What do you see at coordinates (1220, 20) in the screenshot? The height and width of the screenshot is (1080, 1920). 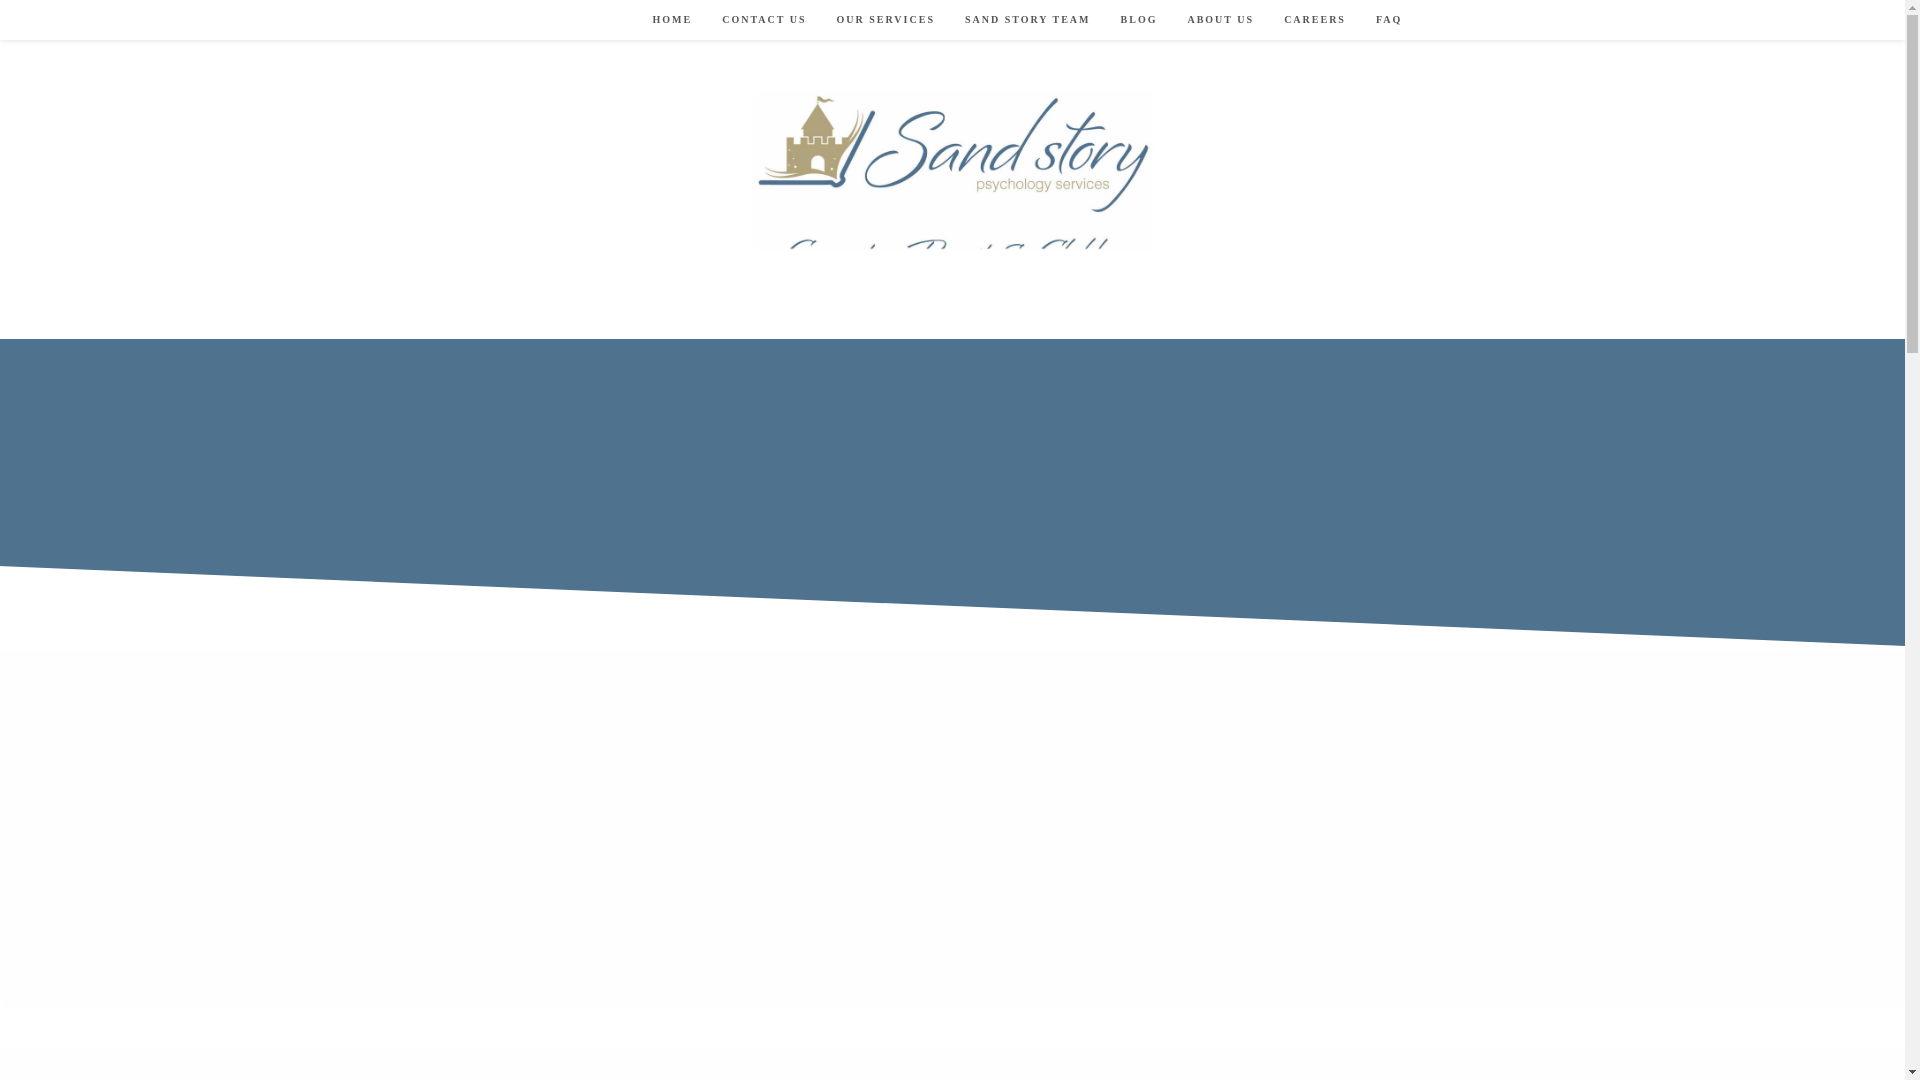 I see `ABOUT US` at bounding box center [1220, 20].